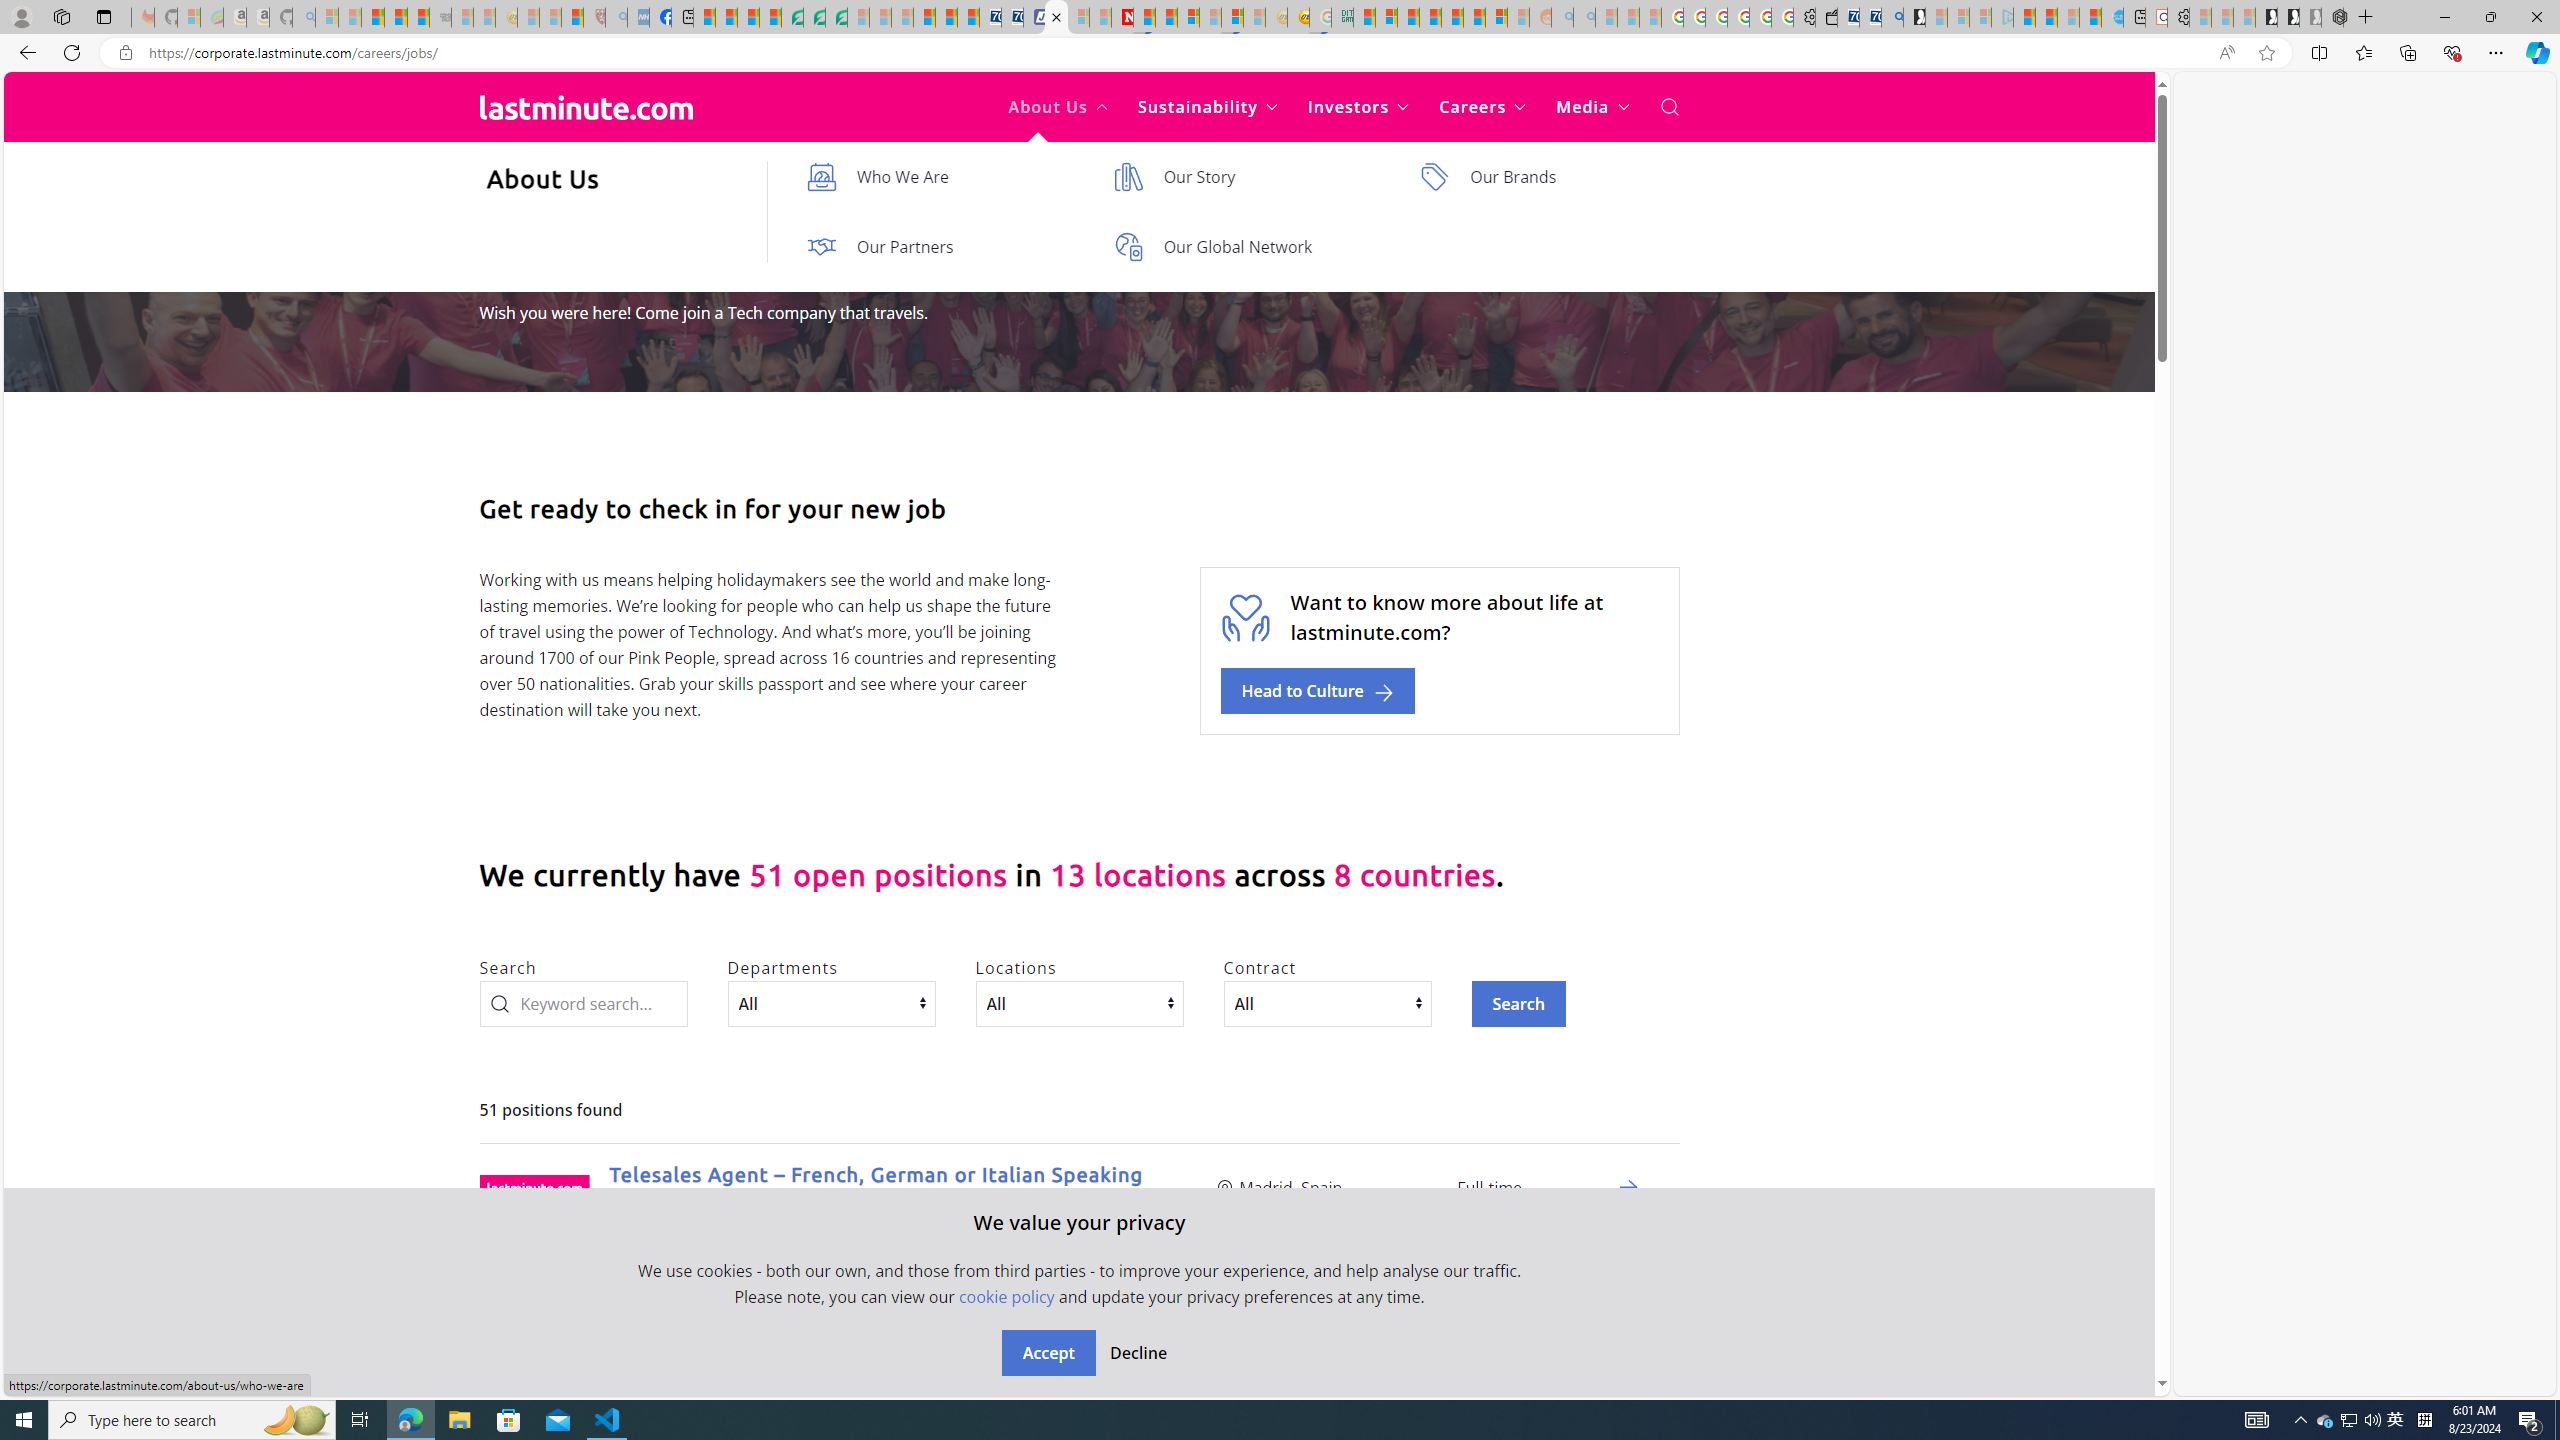  I want to click on Who We Are, so click(940, 176).